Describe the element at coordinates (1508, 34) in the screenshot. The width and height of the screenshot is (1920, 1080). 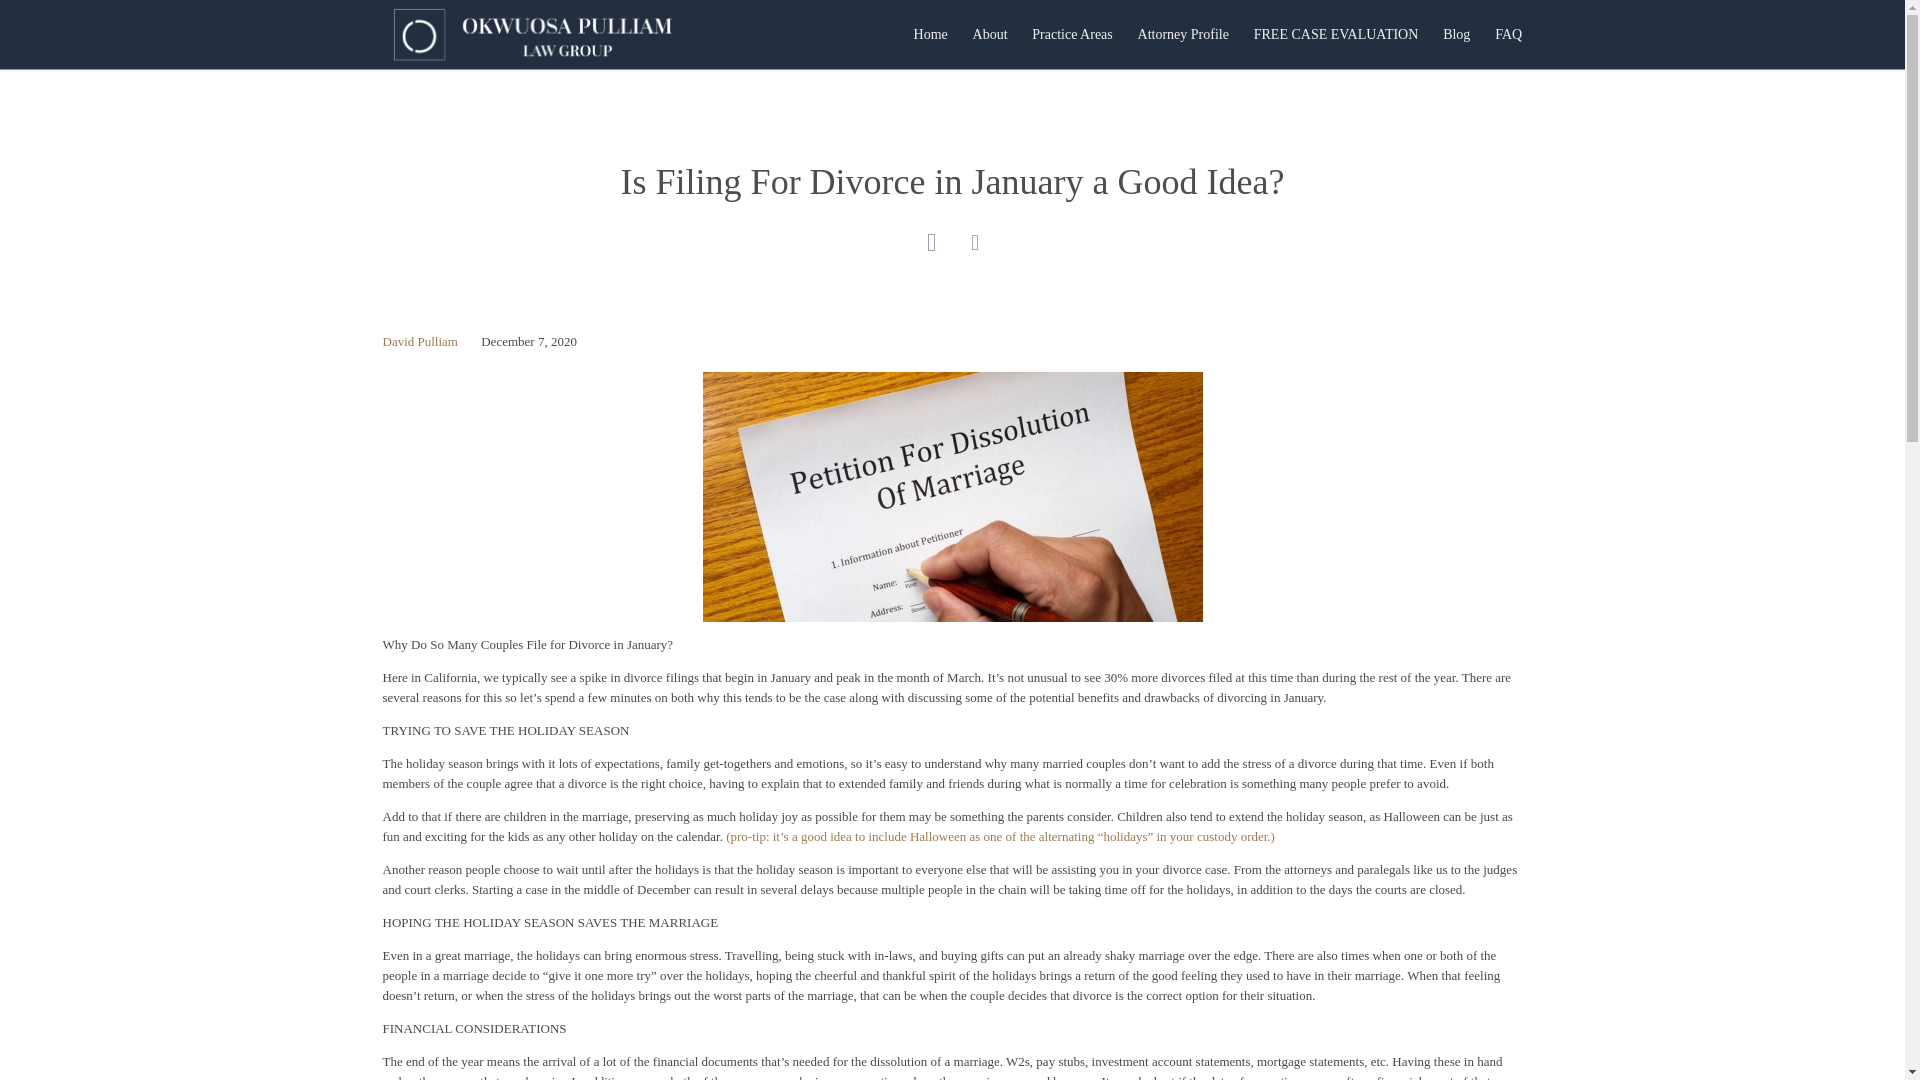
I see `FAQ` at that location.